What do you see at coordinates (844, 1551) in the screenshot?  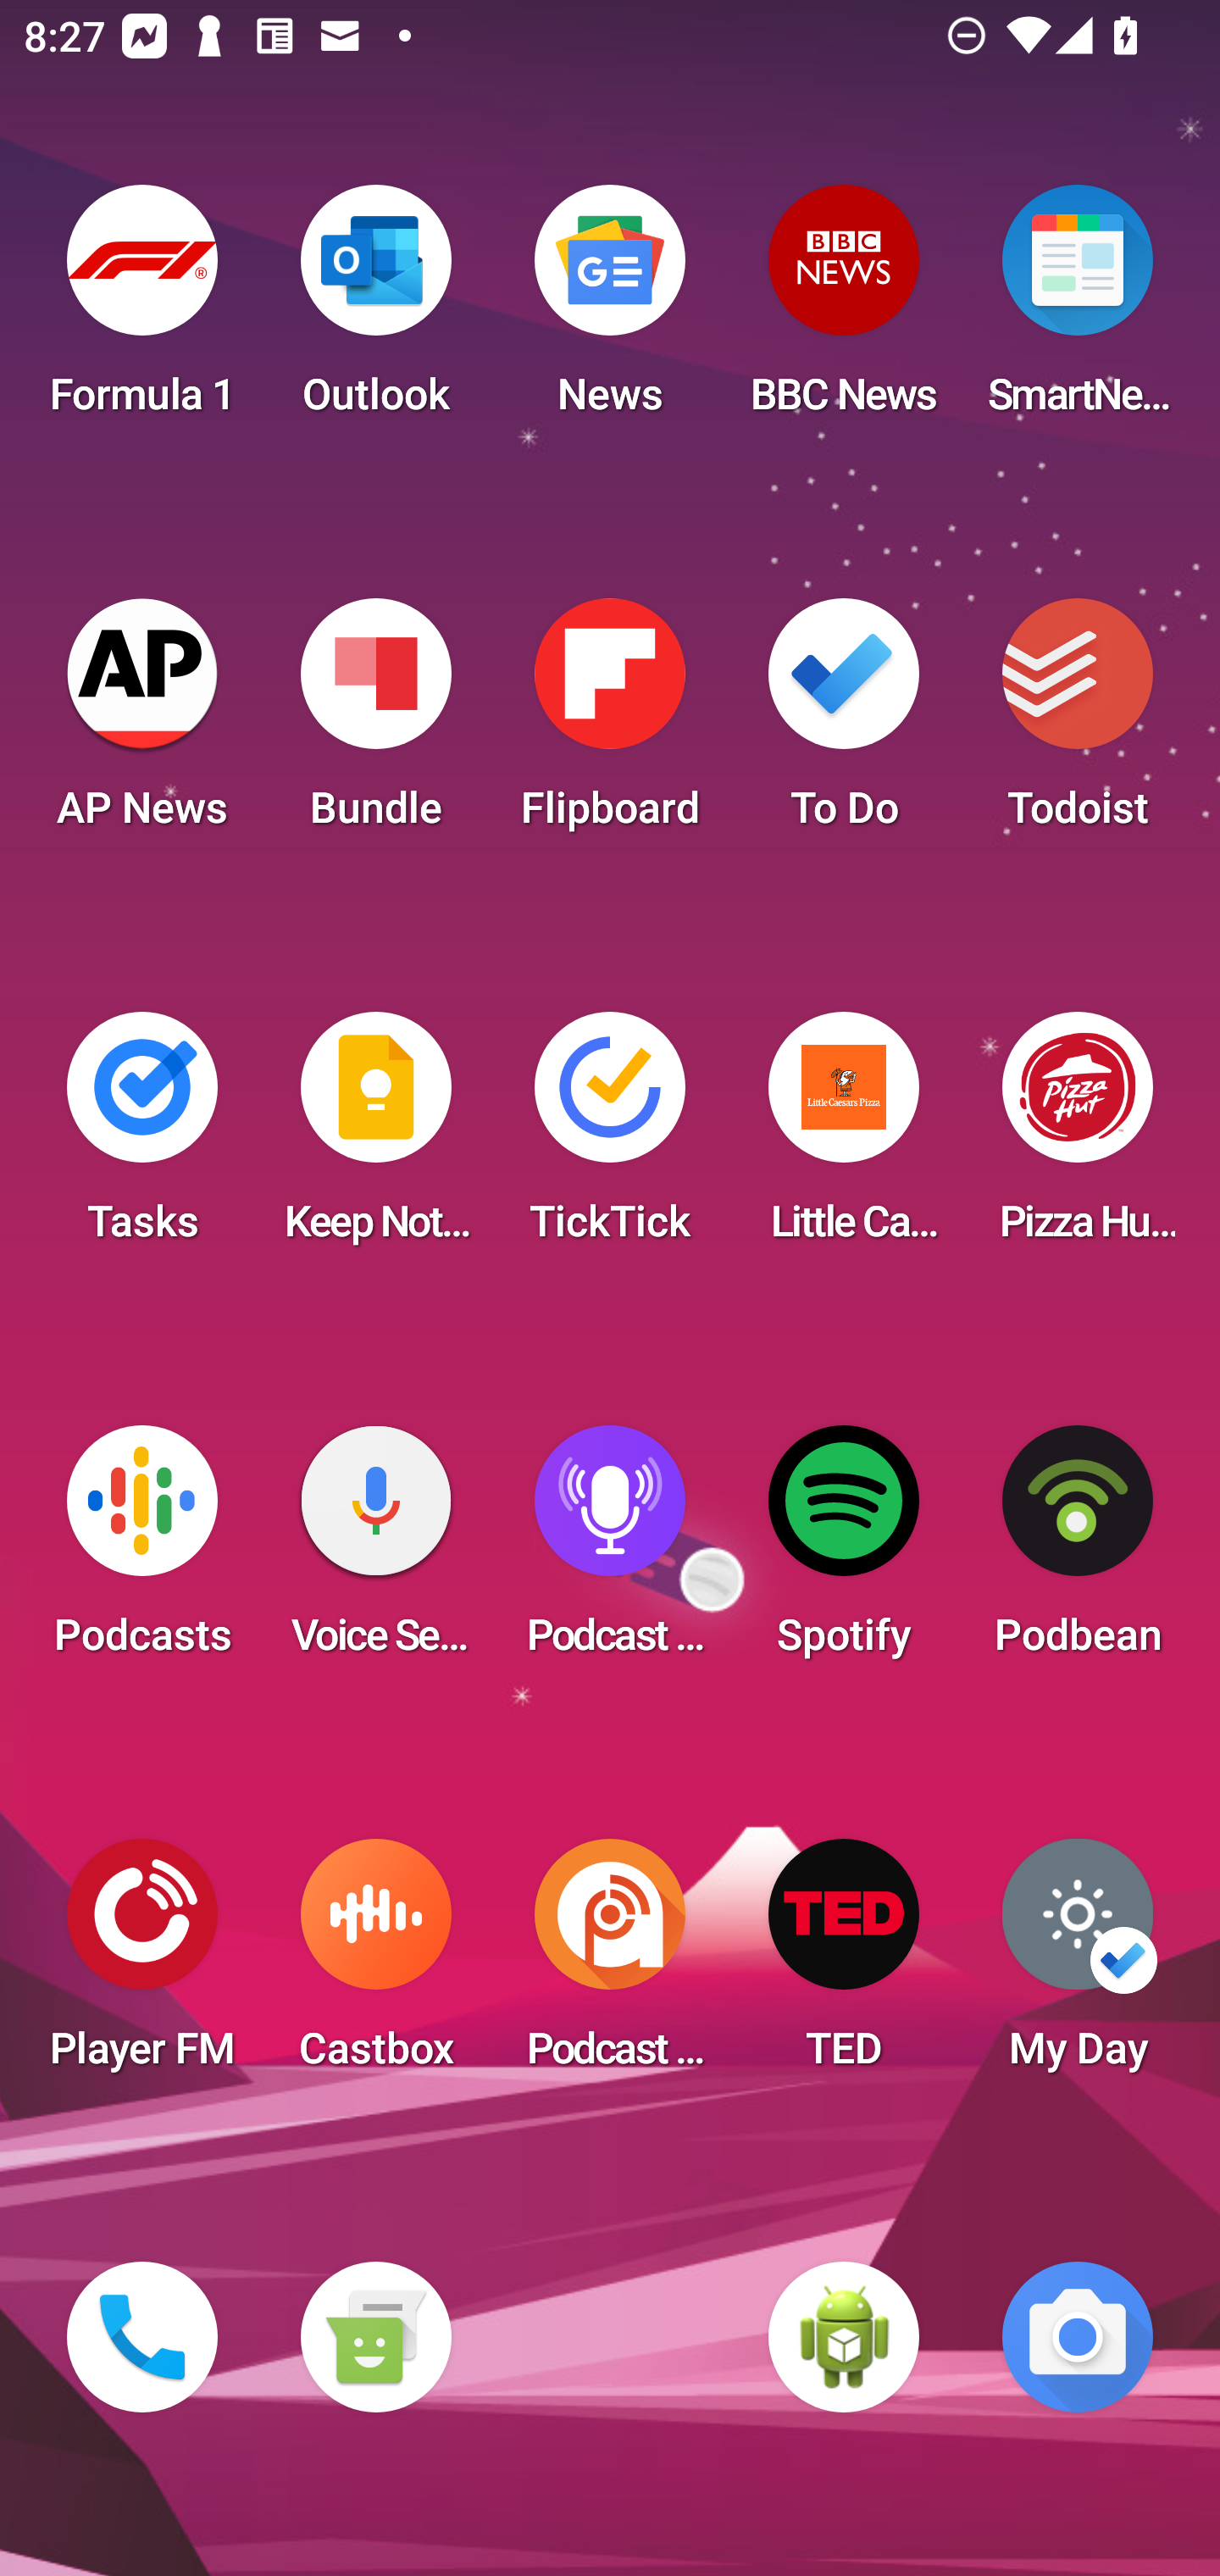 I see `Spotify` at bounding box center [844, 1551].